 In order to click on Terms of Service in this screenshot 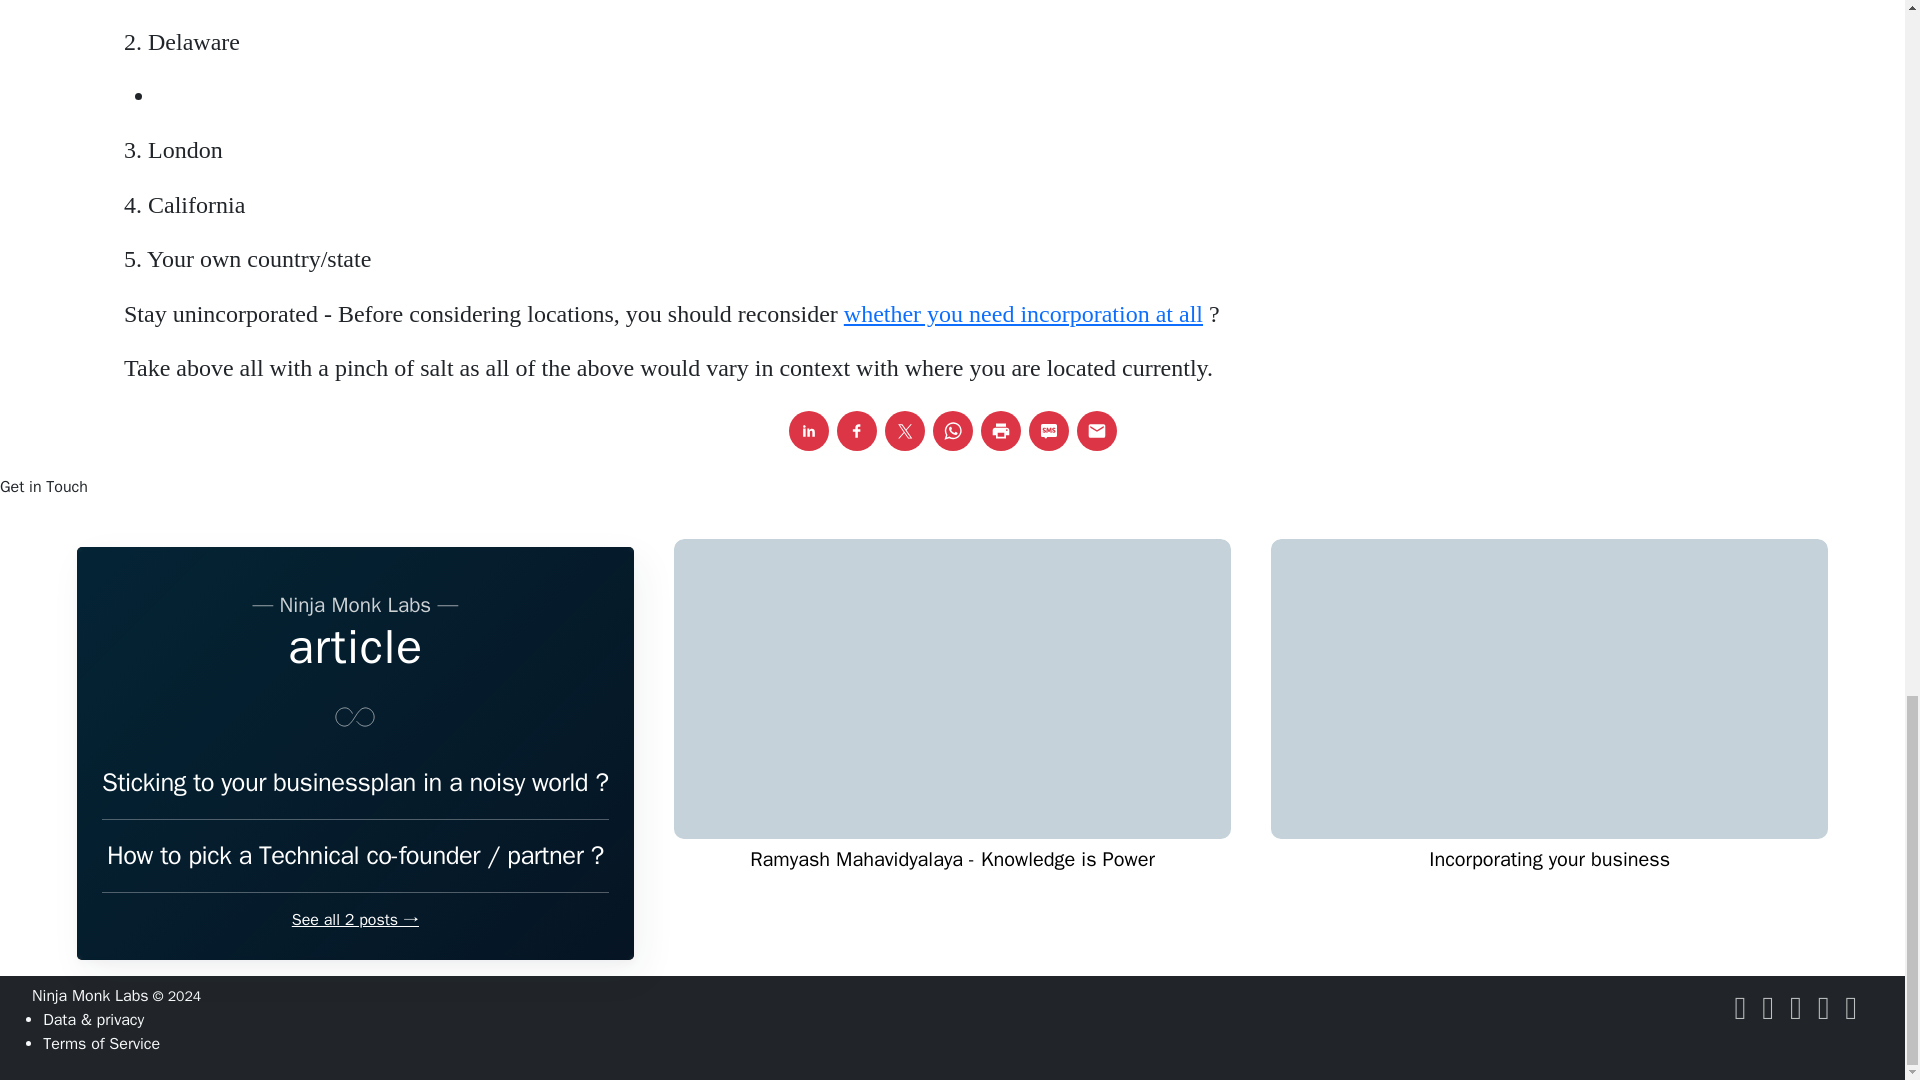, I will do `click(100, 1044)`.